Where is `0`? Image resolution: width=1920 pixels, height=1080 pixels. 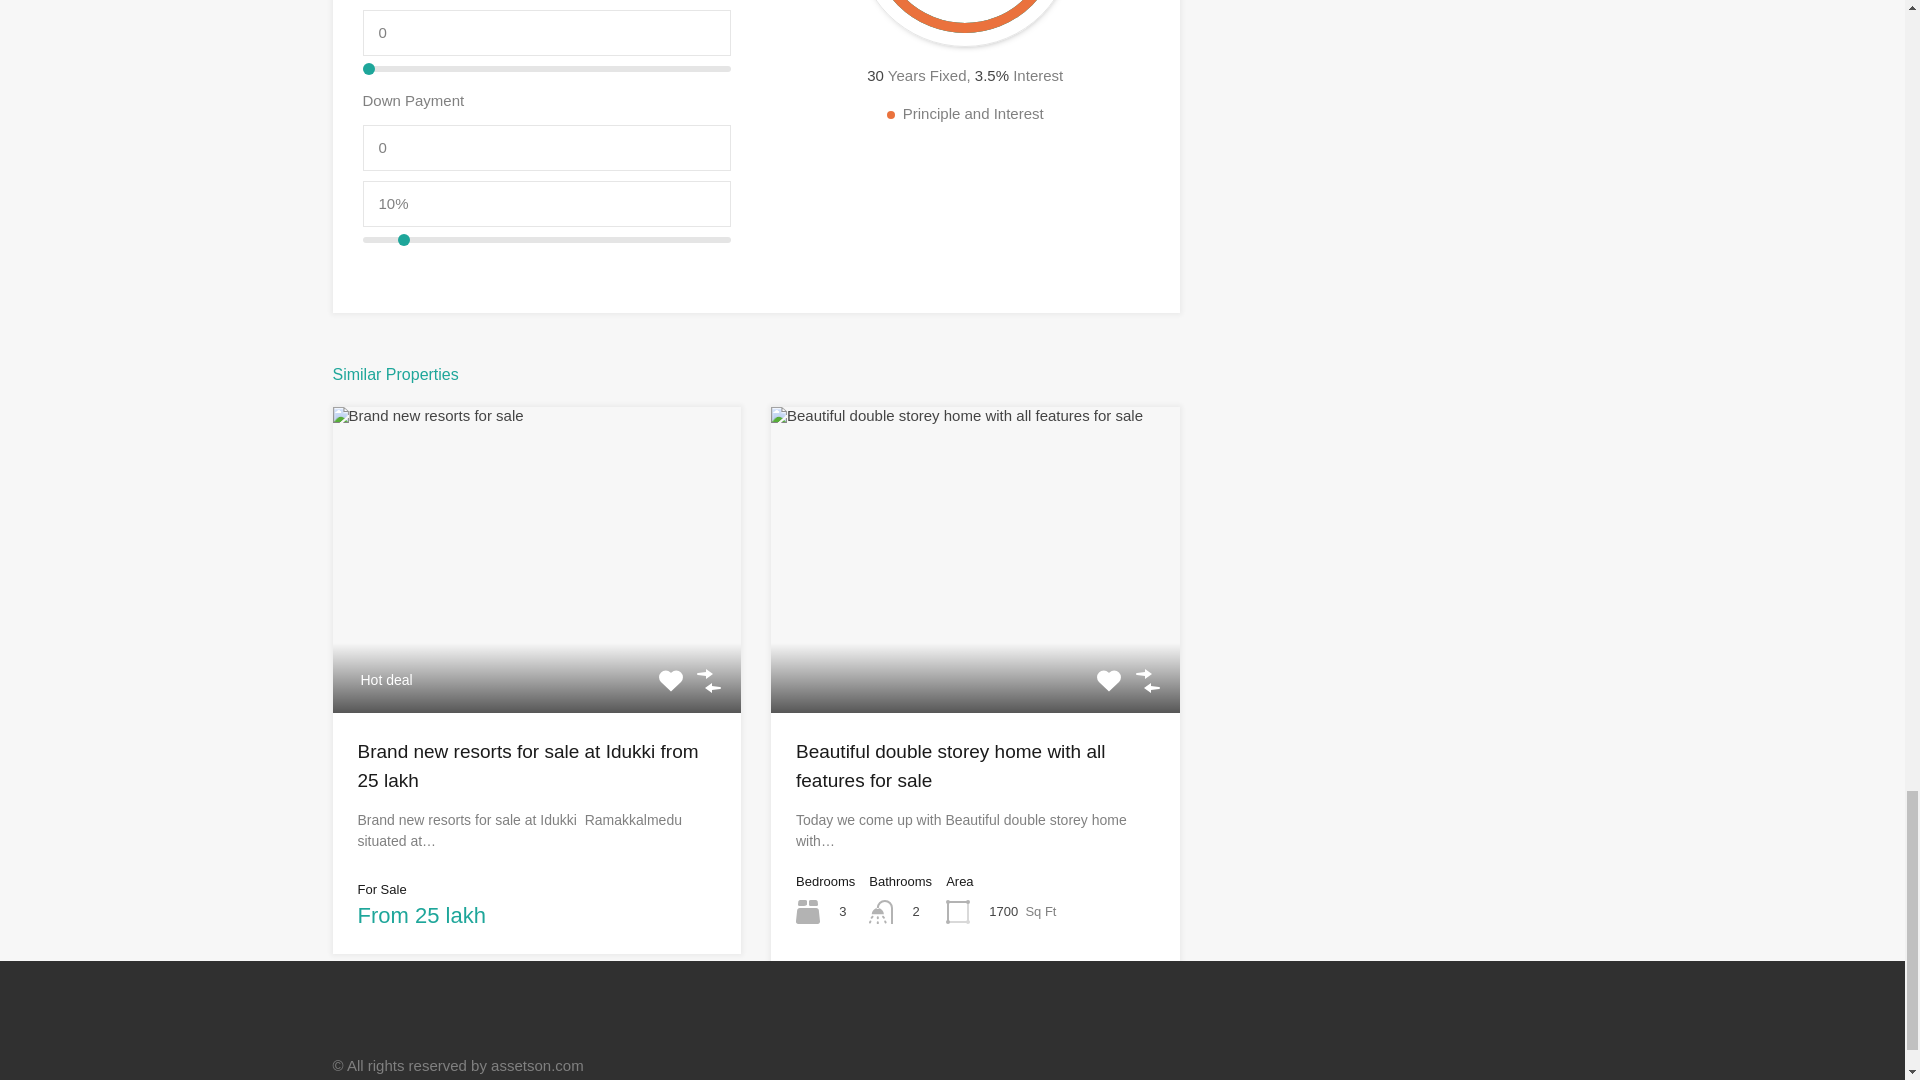
0 is located at coordinates (546, 148).